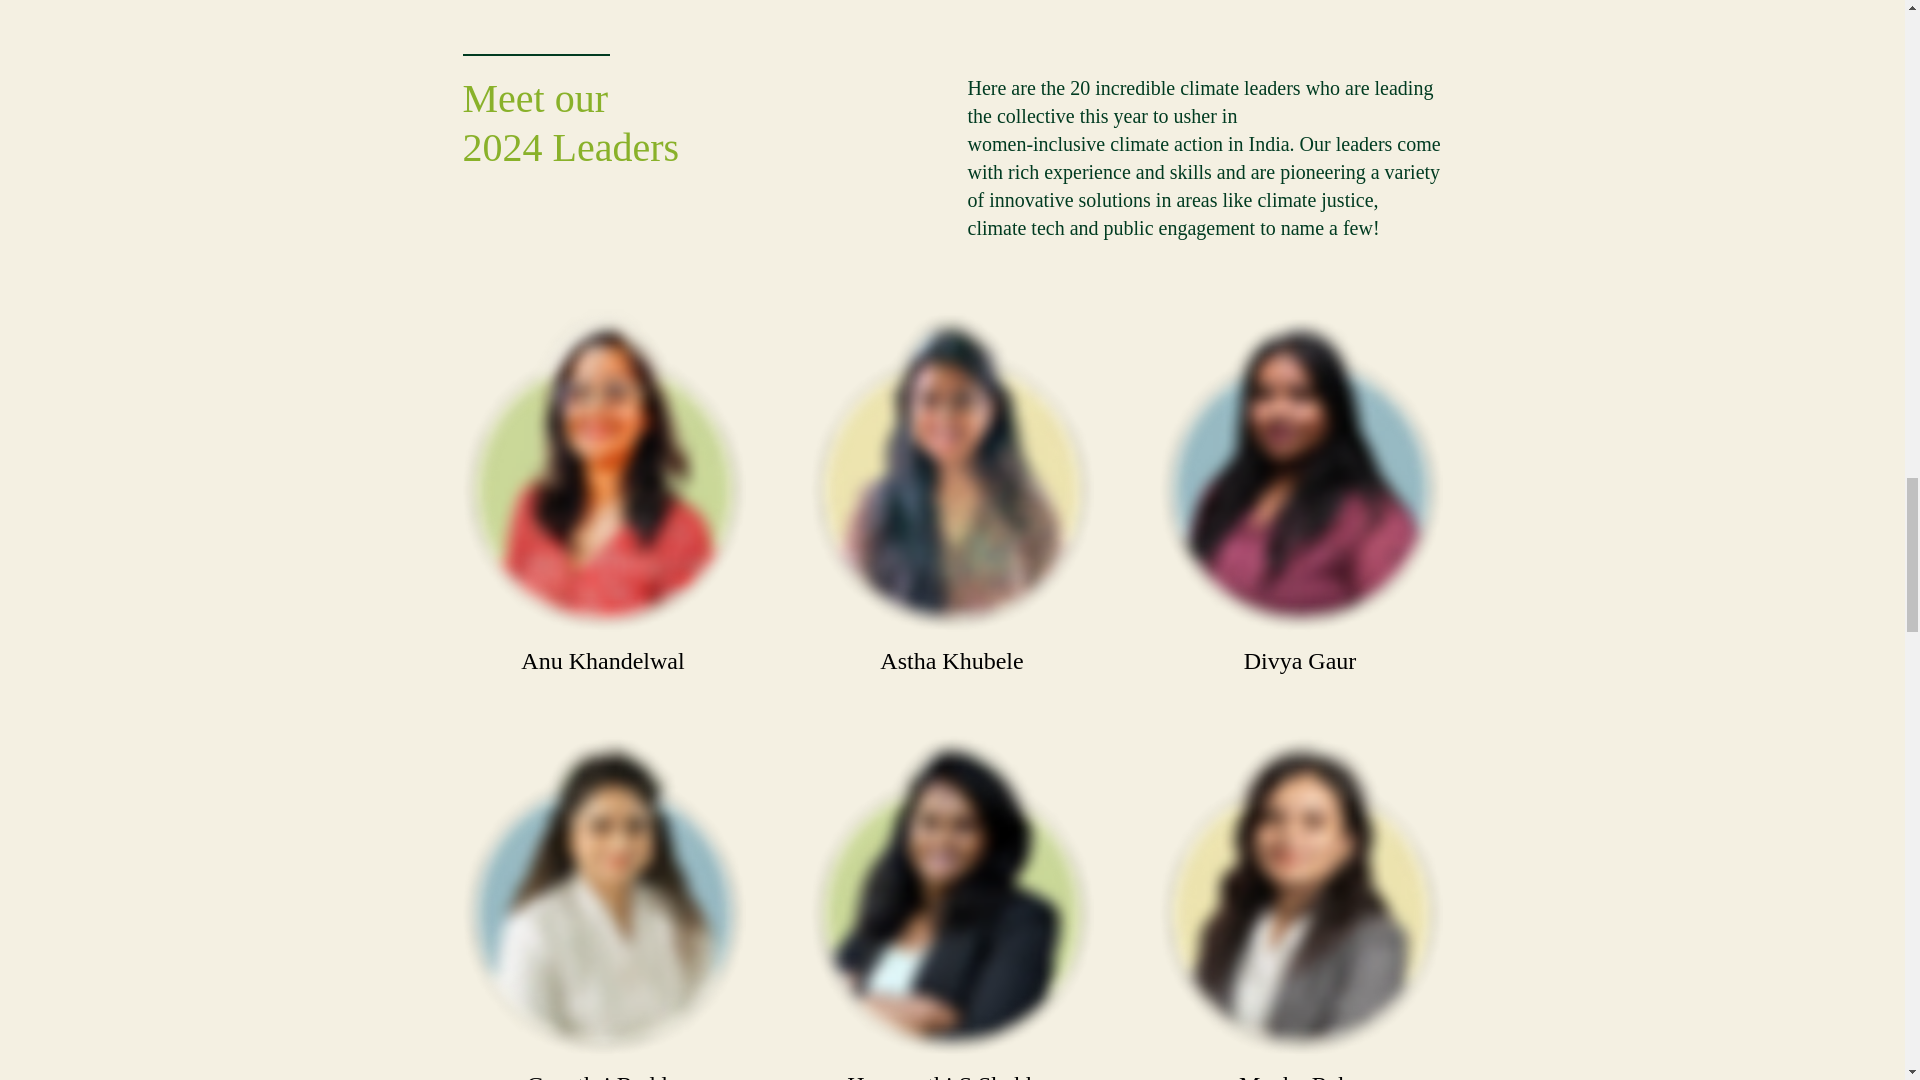  What do you see at coordinates (1301, 476) in the screenshot?
I see `Divya Gaur` at bounding box center [1301, 476].